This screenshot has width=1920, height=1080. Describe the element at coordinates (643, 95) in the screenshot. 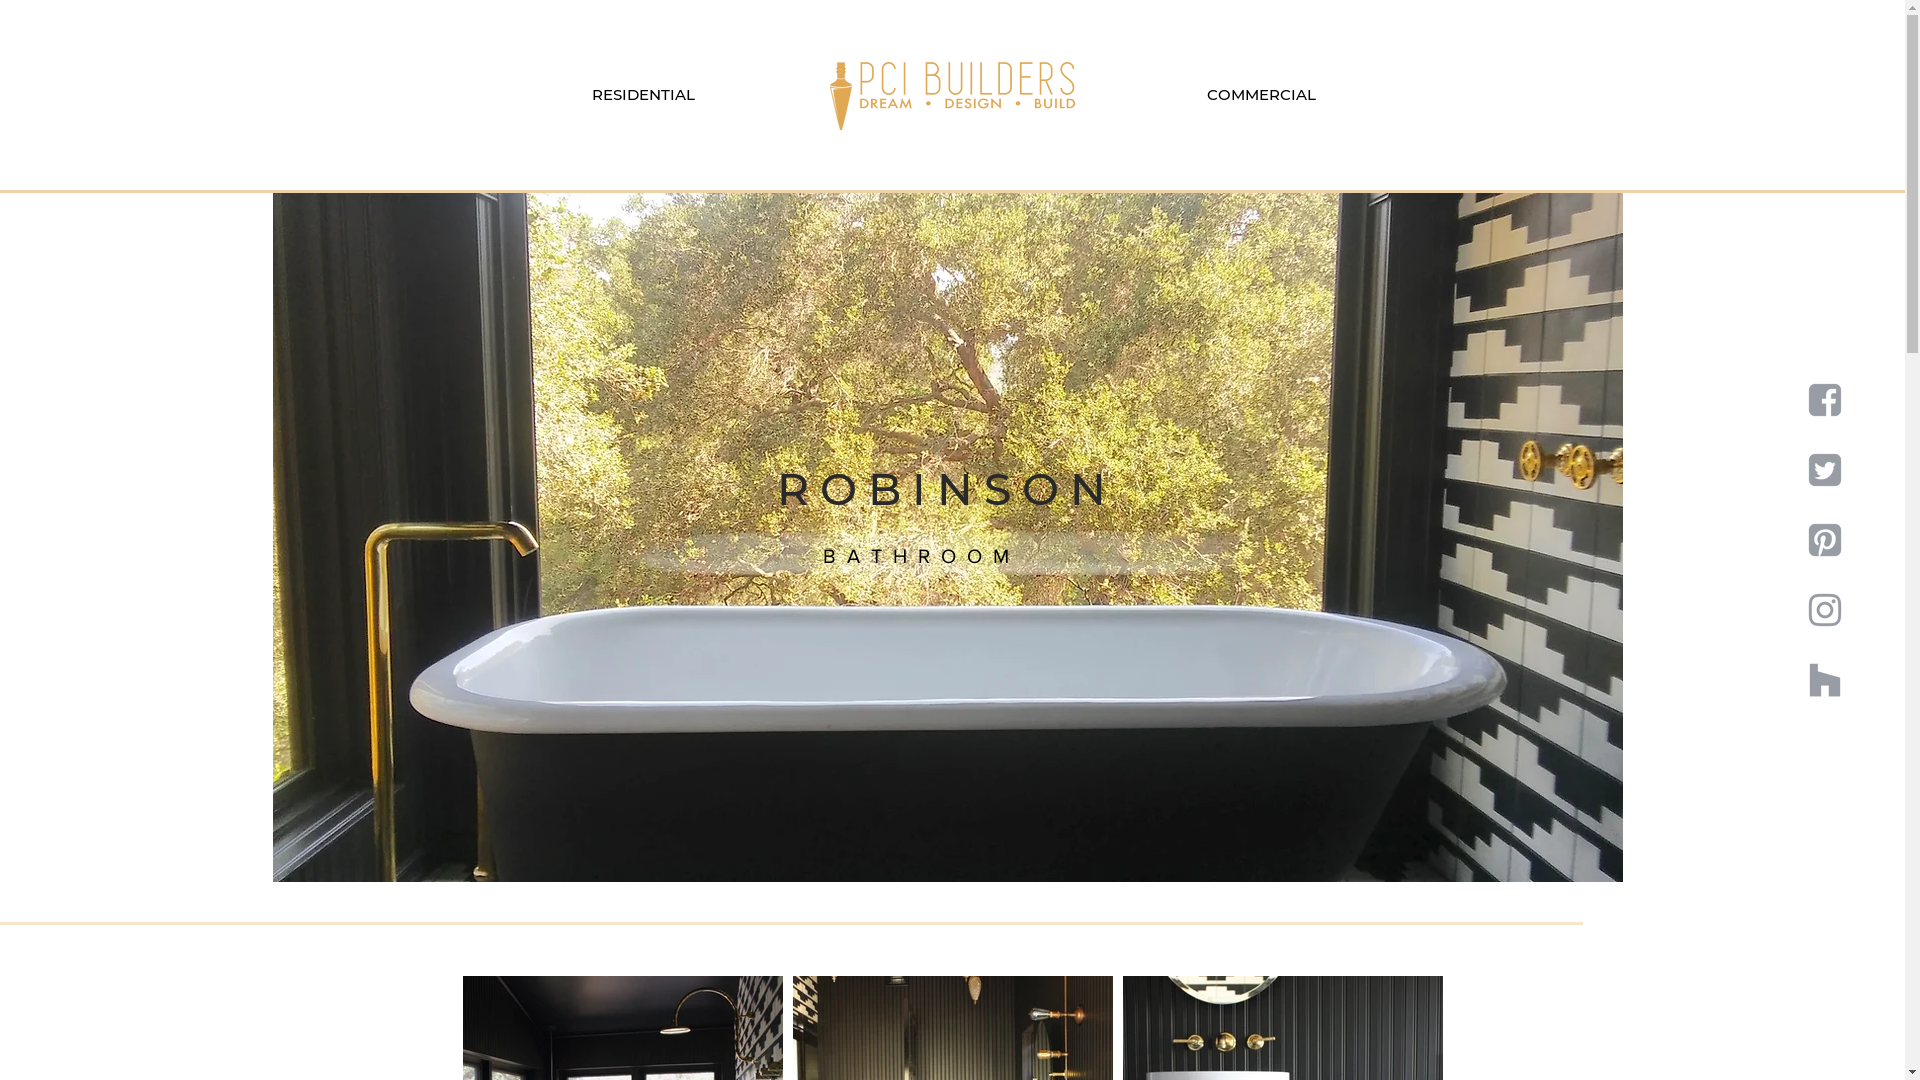

I see `RESIDENTIAL` at that location.